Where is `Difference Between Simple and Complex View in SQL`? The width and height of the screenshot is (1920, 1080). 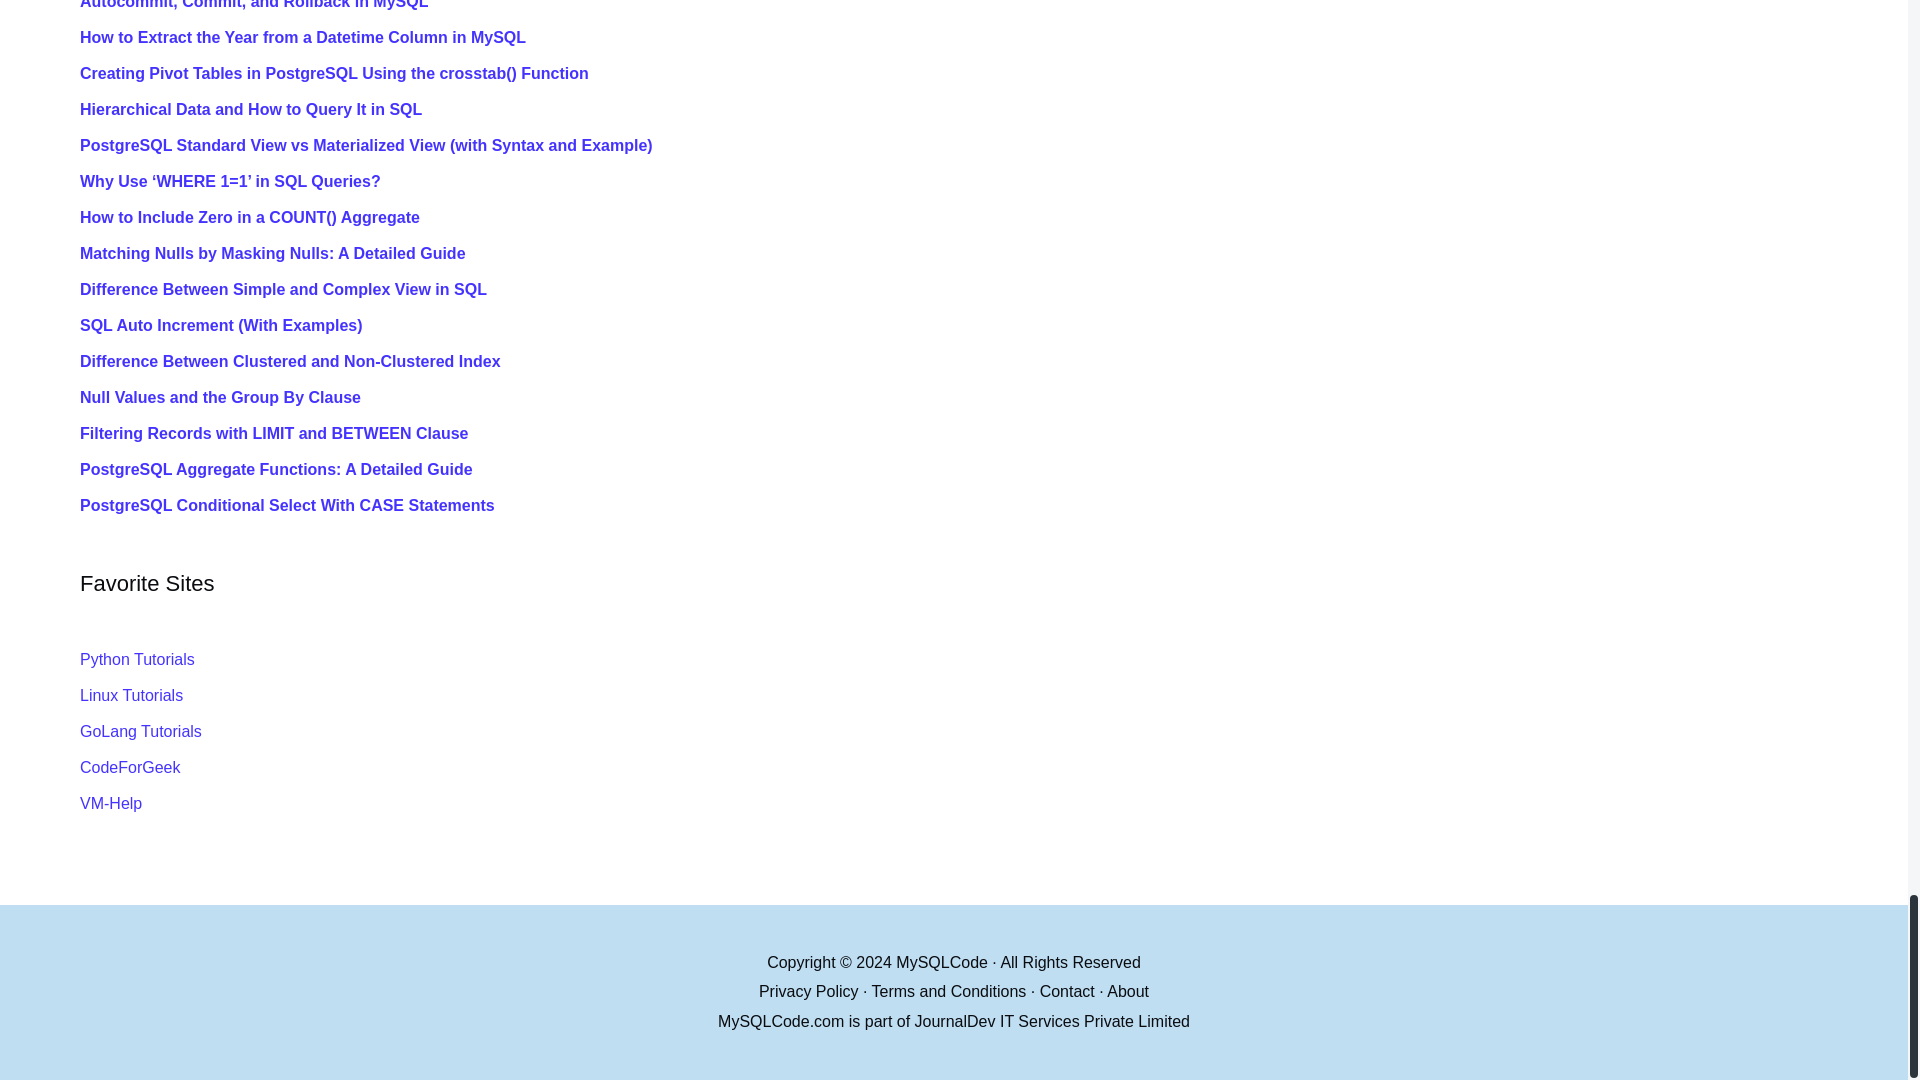
Difference Between Simple and Complex View in SQL is located at coordinates (984, 290).